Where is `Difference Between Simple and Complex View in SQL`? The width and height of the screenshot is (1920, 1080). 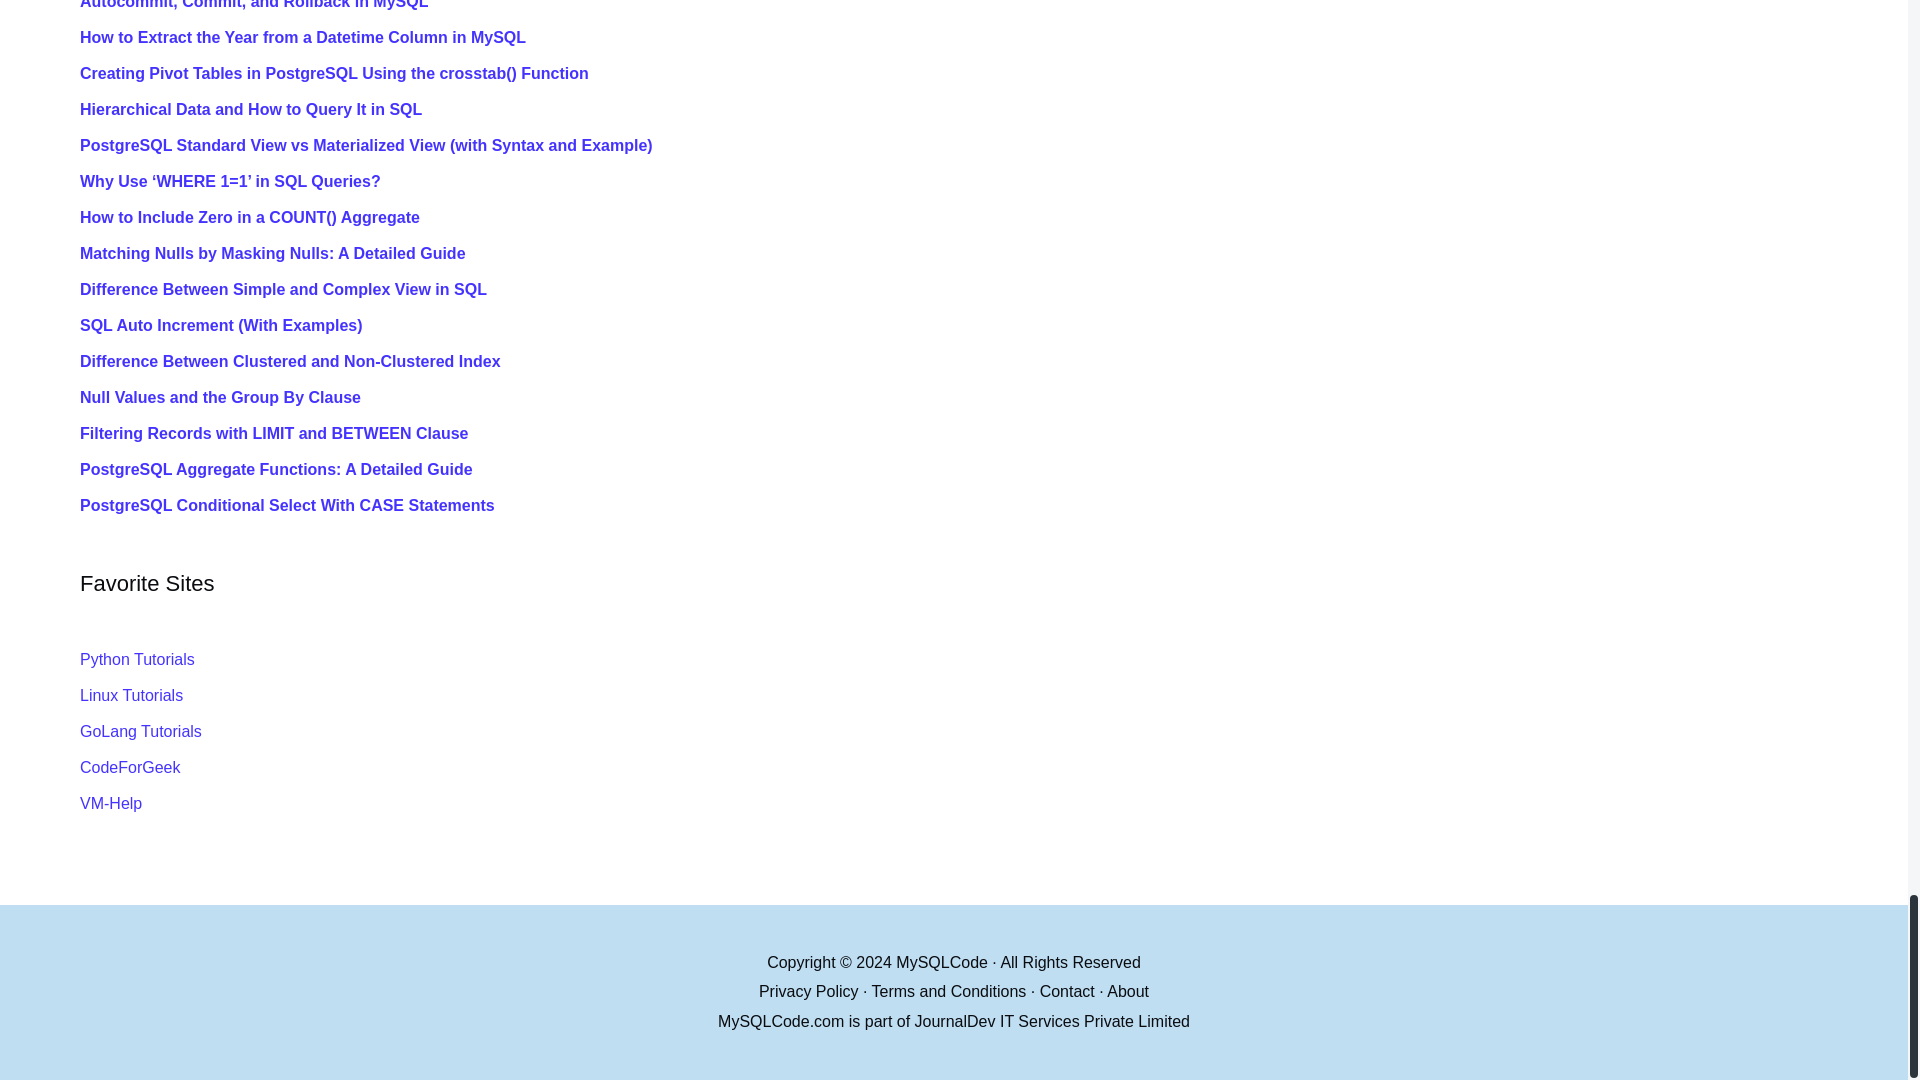
Difference Between Simple and Complex View in SQL is located at coordinates (984, 290).